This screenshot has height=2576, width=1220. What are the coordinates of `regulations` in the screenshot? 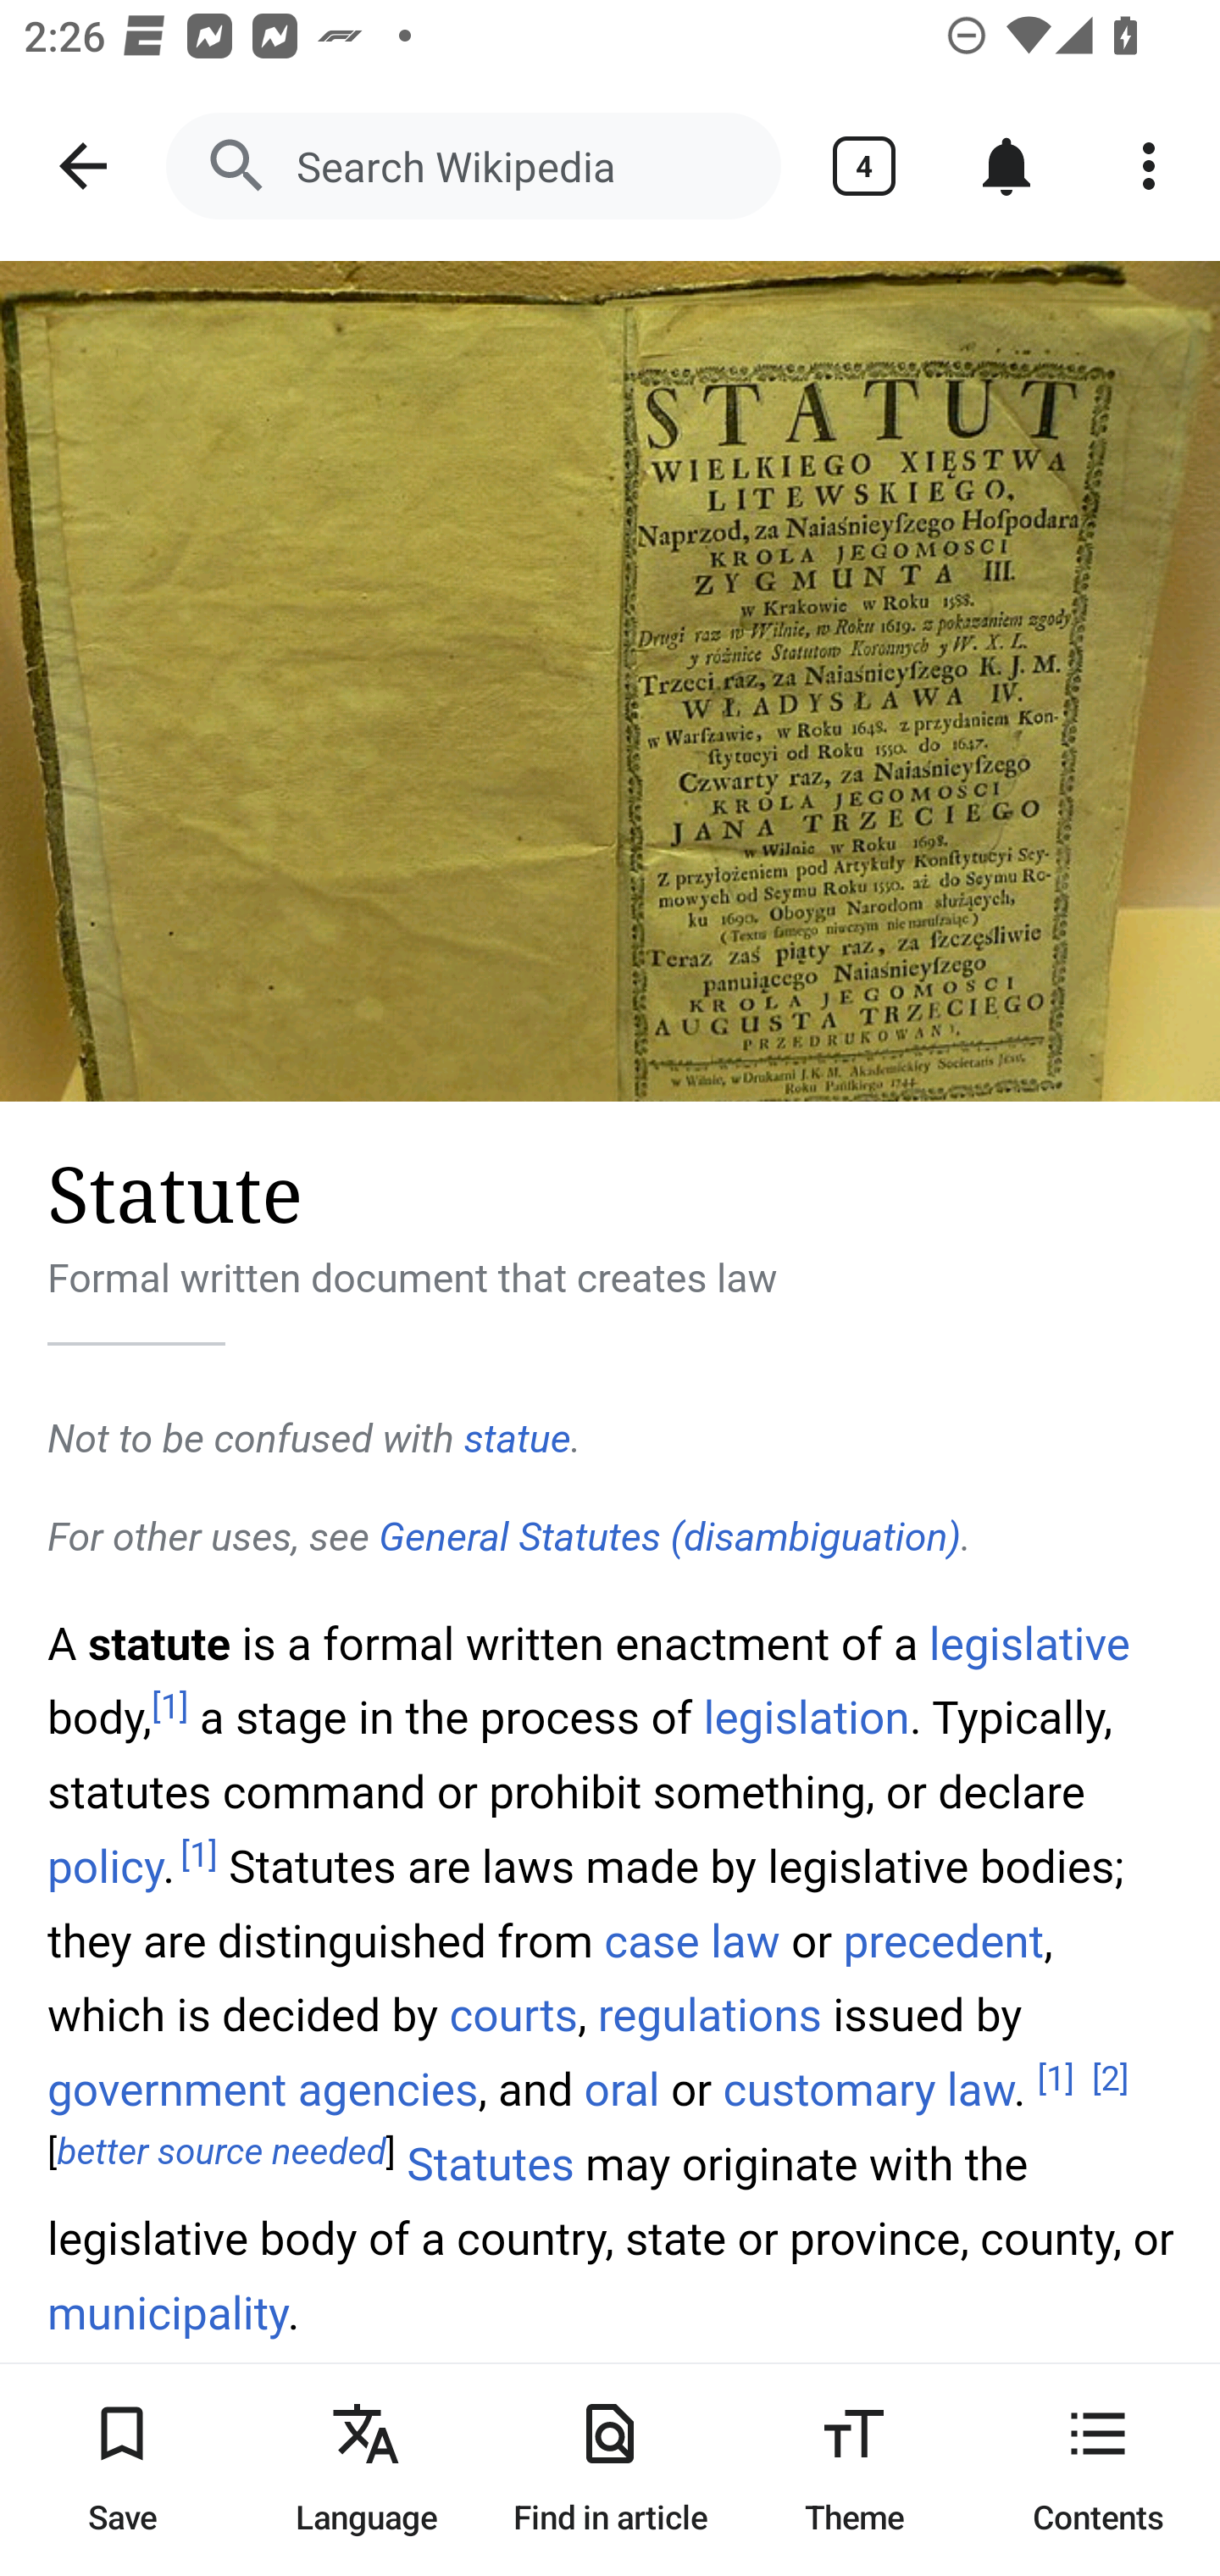 It's located at (710, 2013).